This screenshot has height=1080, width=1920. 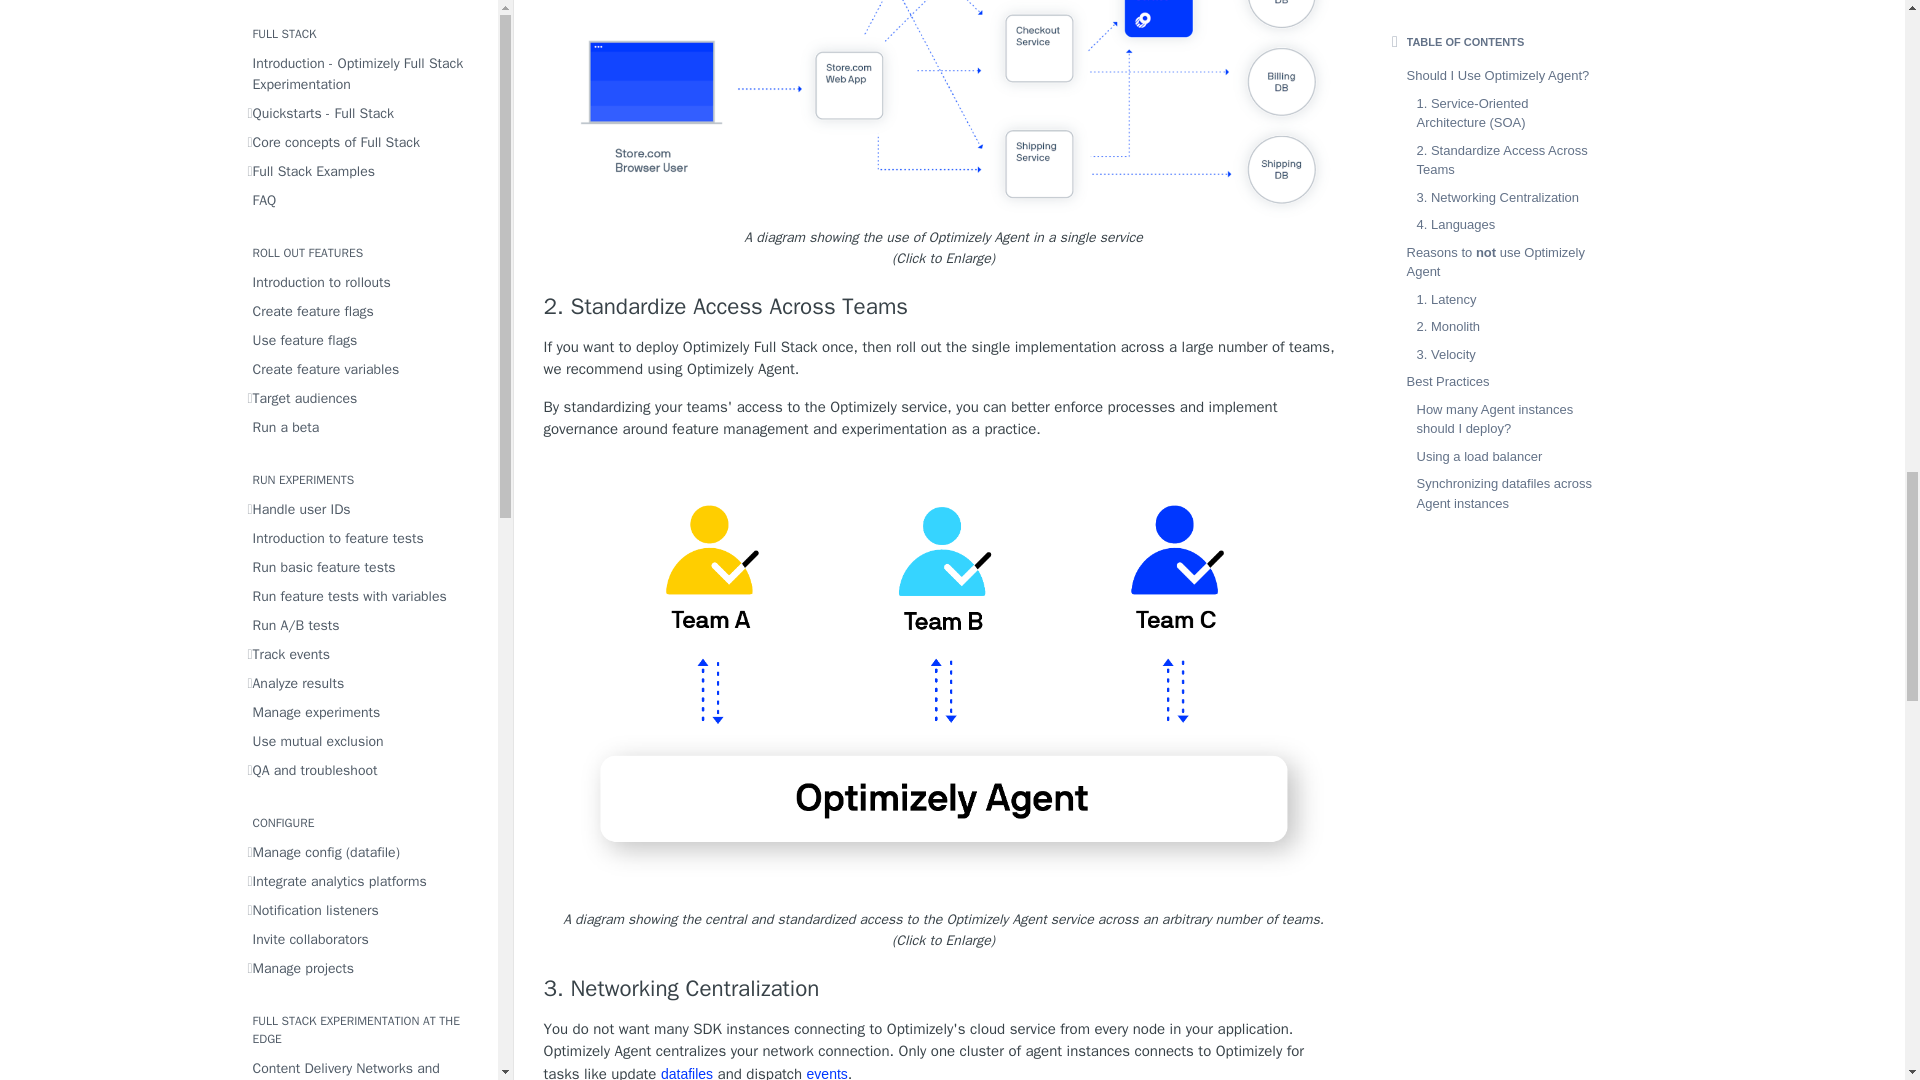 What do you see at coordinates (944, 306) in the screenshot?
I see `2. Standardize Access Across Teams` at bounding box center [944, 306].